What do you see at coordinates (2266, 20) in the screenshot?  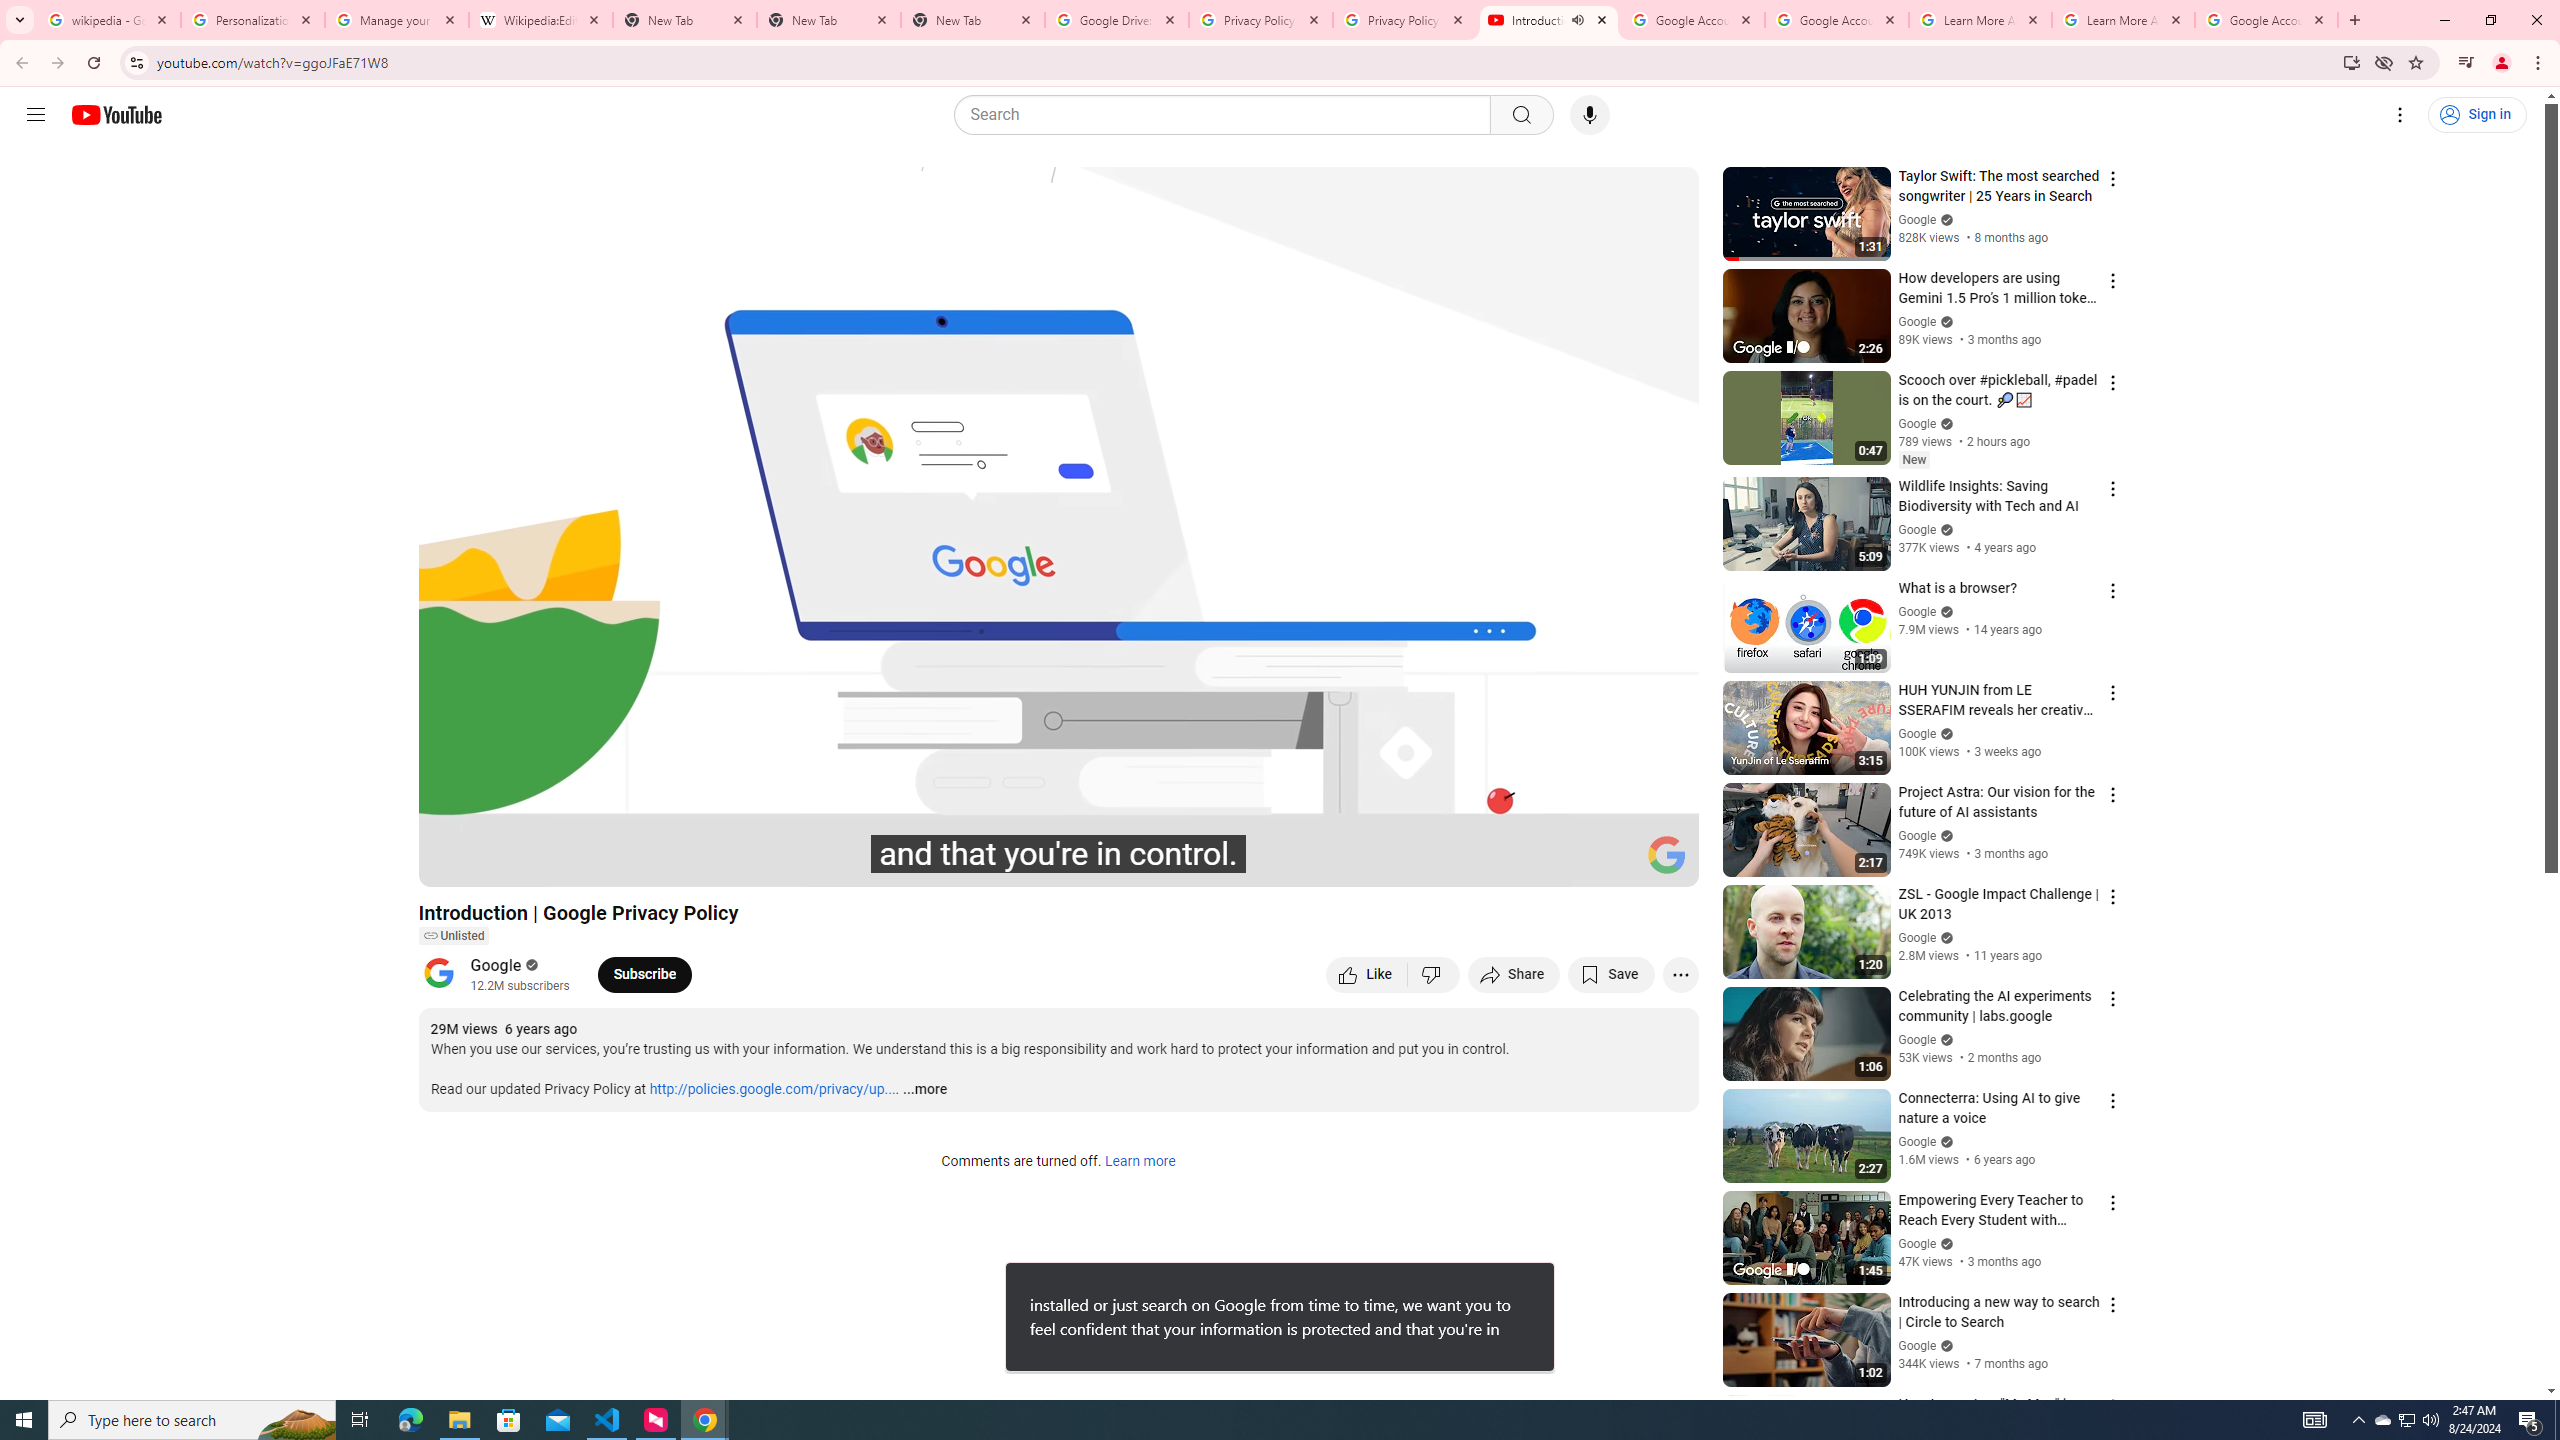 I see `Google Account` at bounding box center [2266, 20].